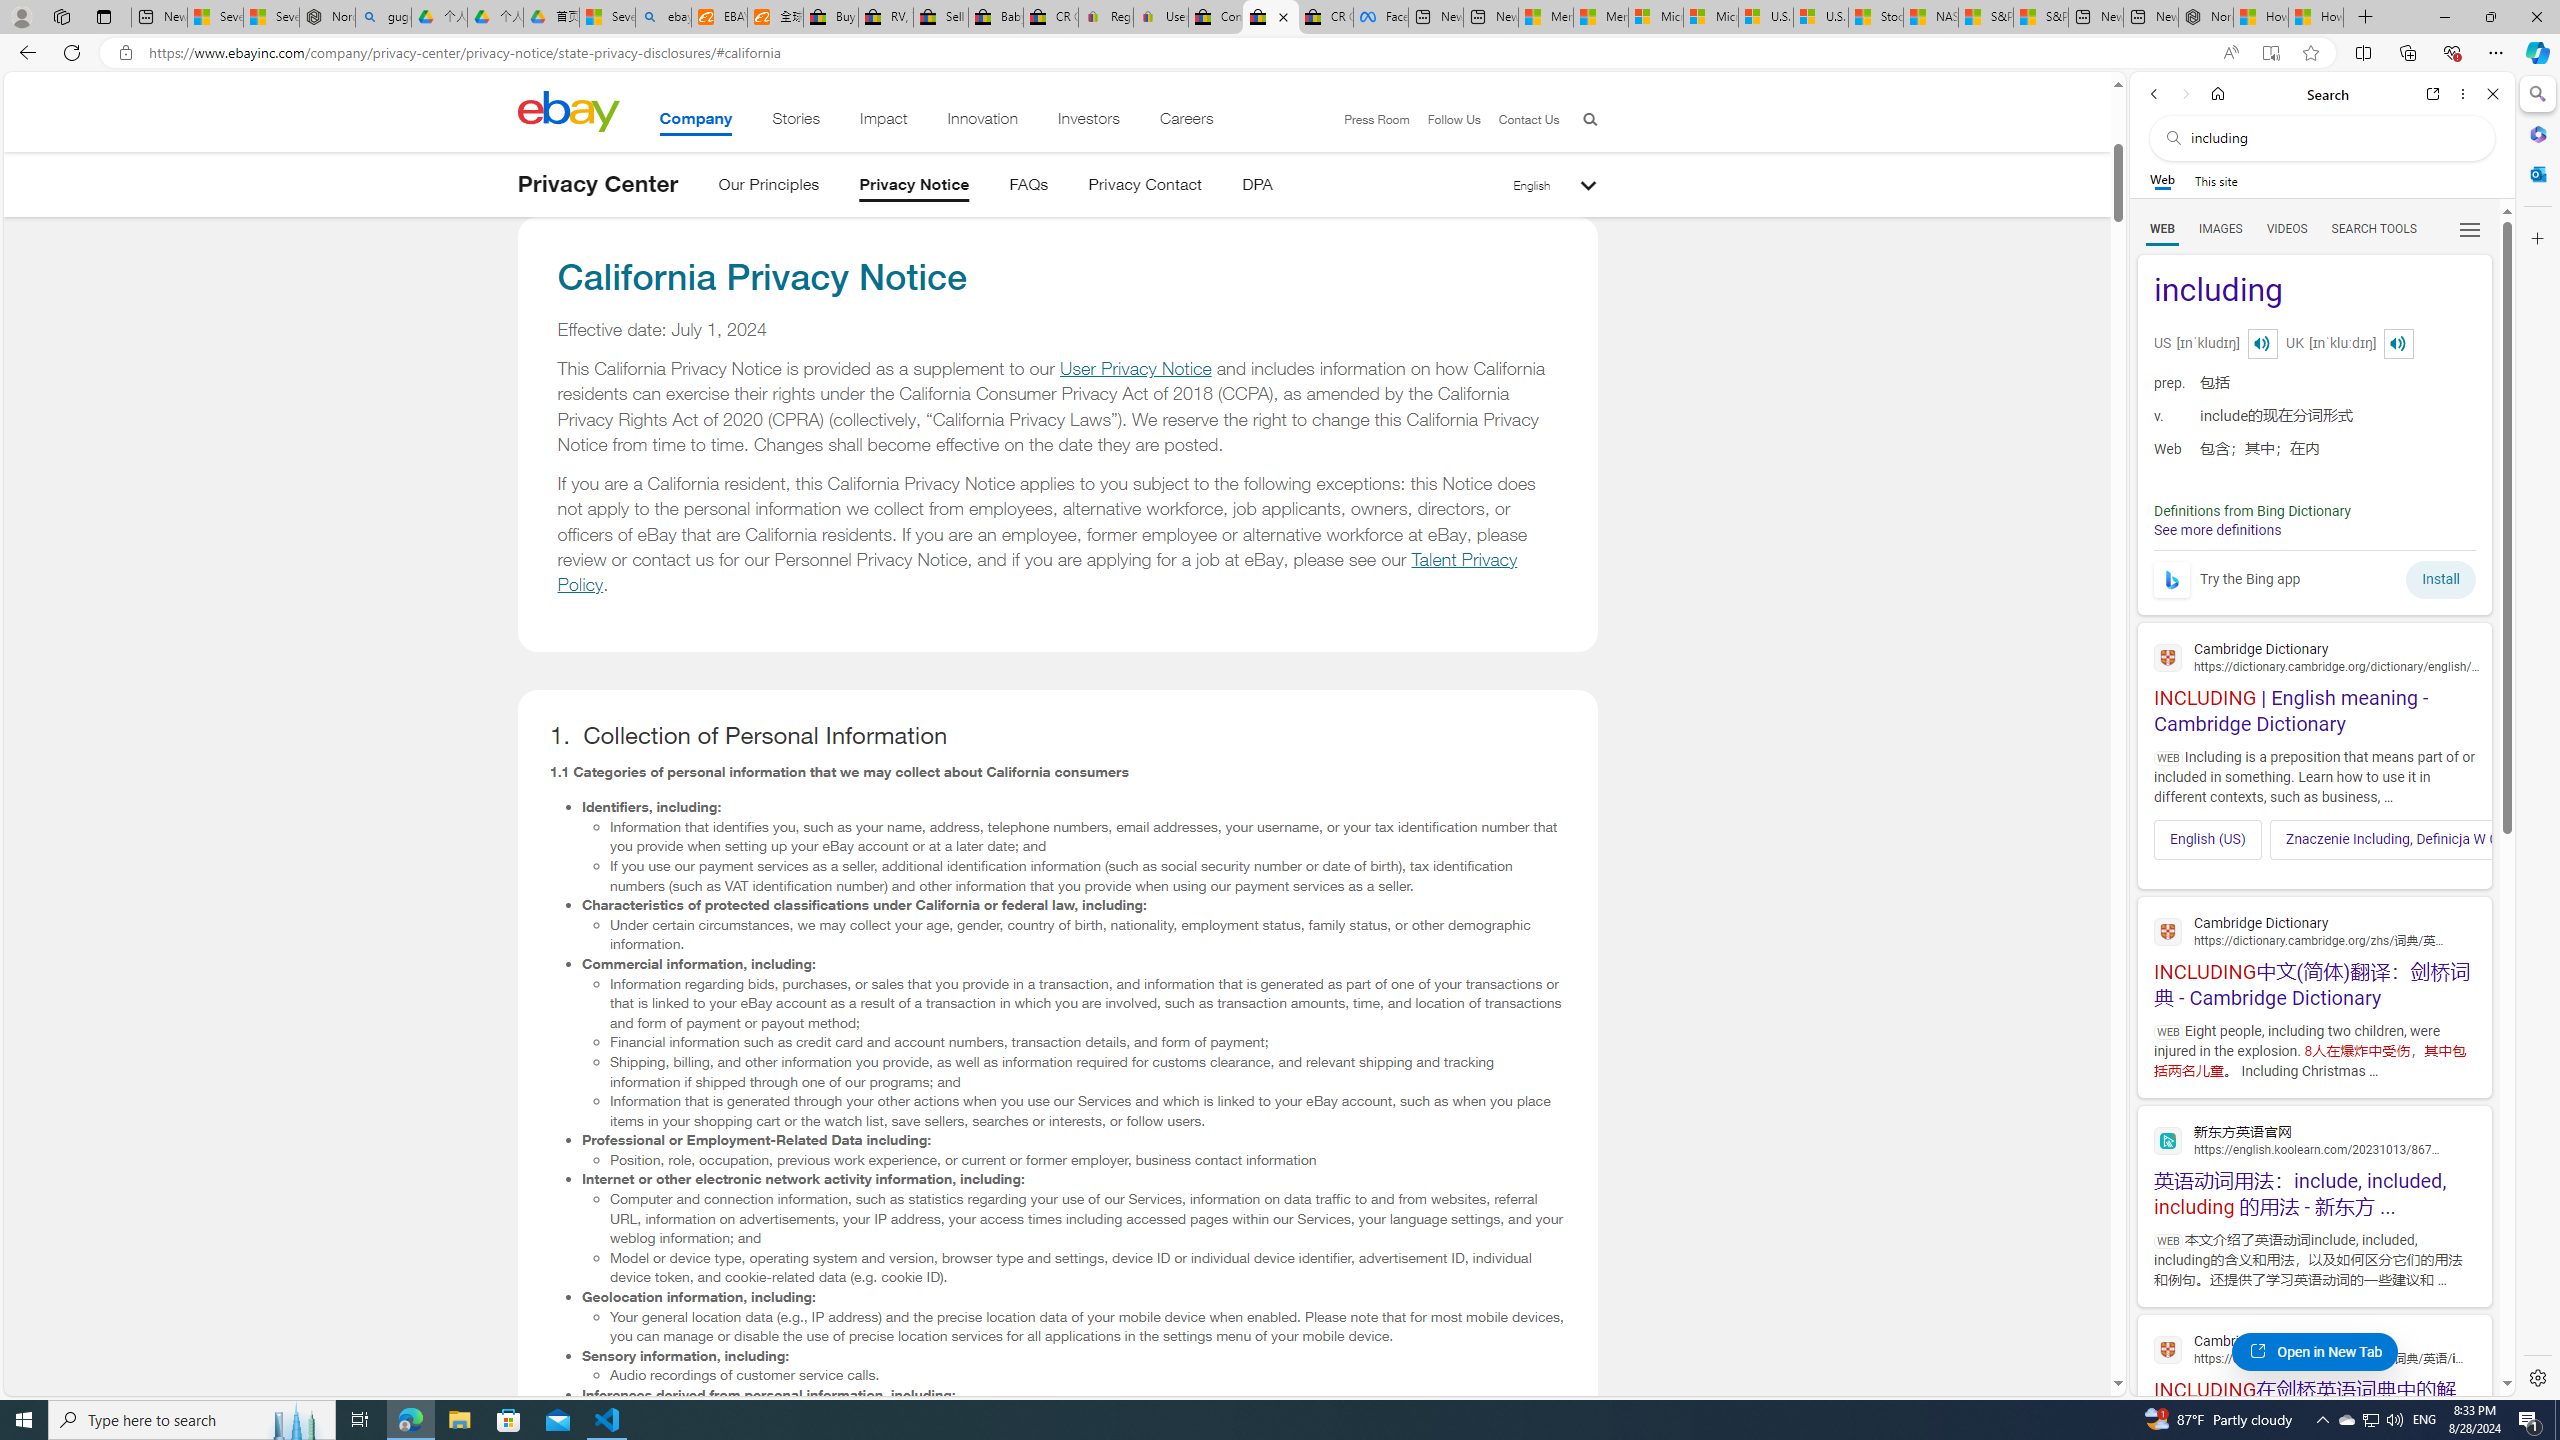 Image resolution: width=2560 pixels, height=1440 pixels. What do you see at coordinates (2316, 17) in the screenshot?
I see `How to Use a Monitor With Your Closed Laptop` at bounding box center [2316, 17].